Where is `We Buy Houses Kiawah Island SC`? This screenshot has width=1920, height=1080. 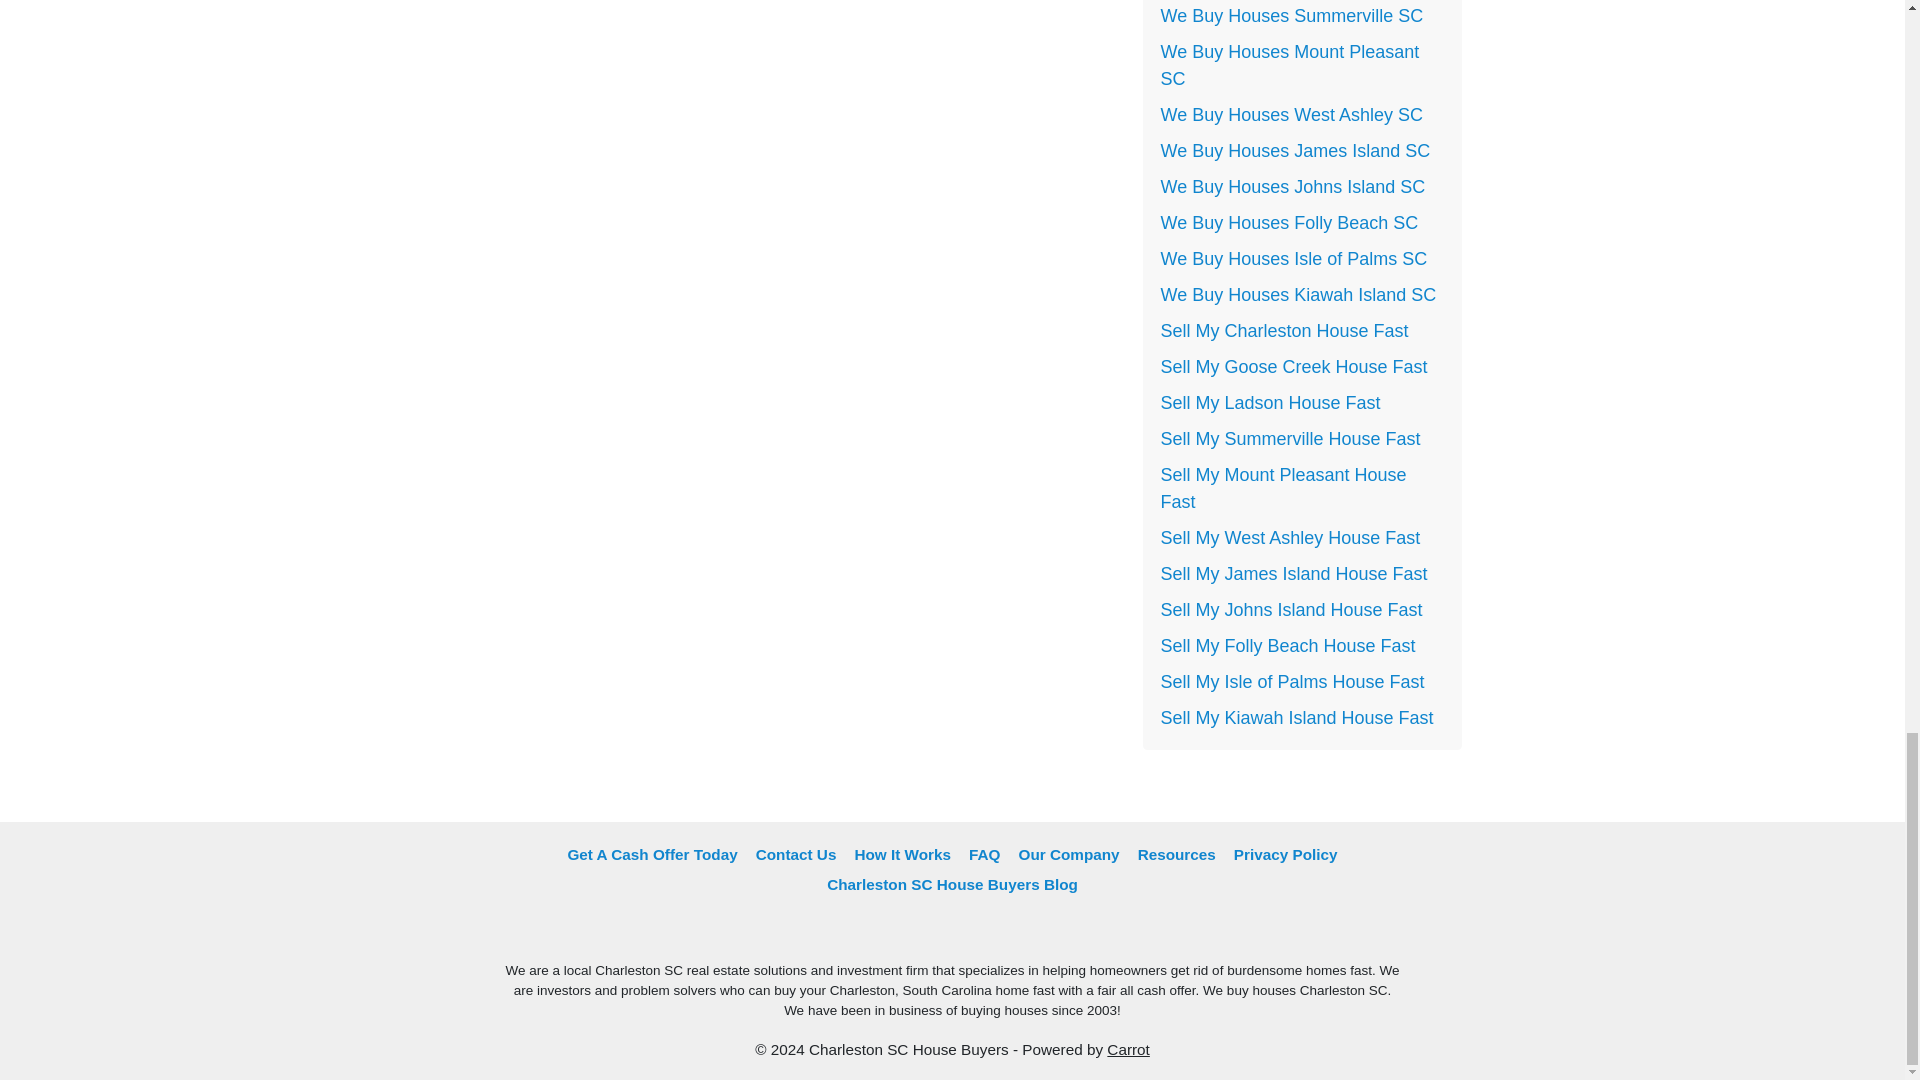
We Buy Houses Kiawah Island SC is located at coordinates (1298, 294).